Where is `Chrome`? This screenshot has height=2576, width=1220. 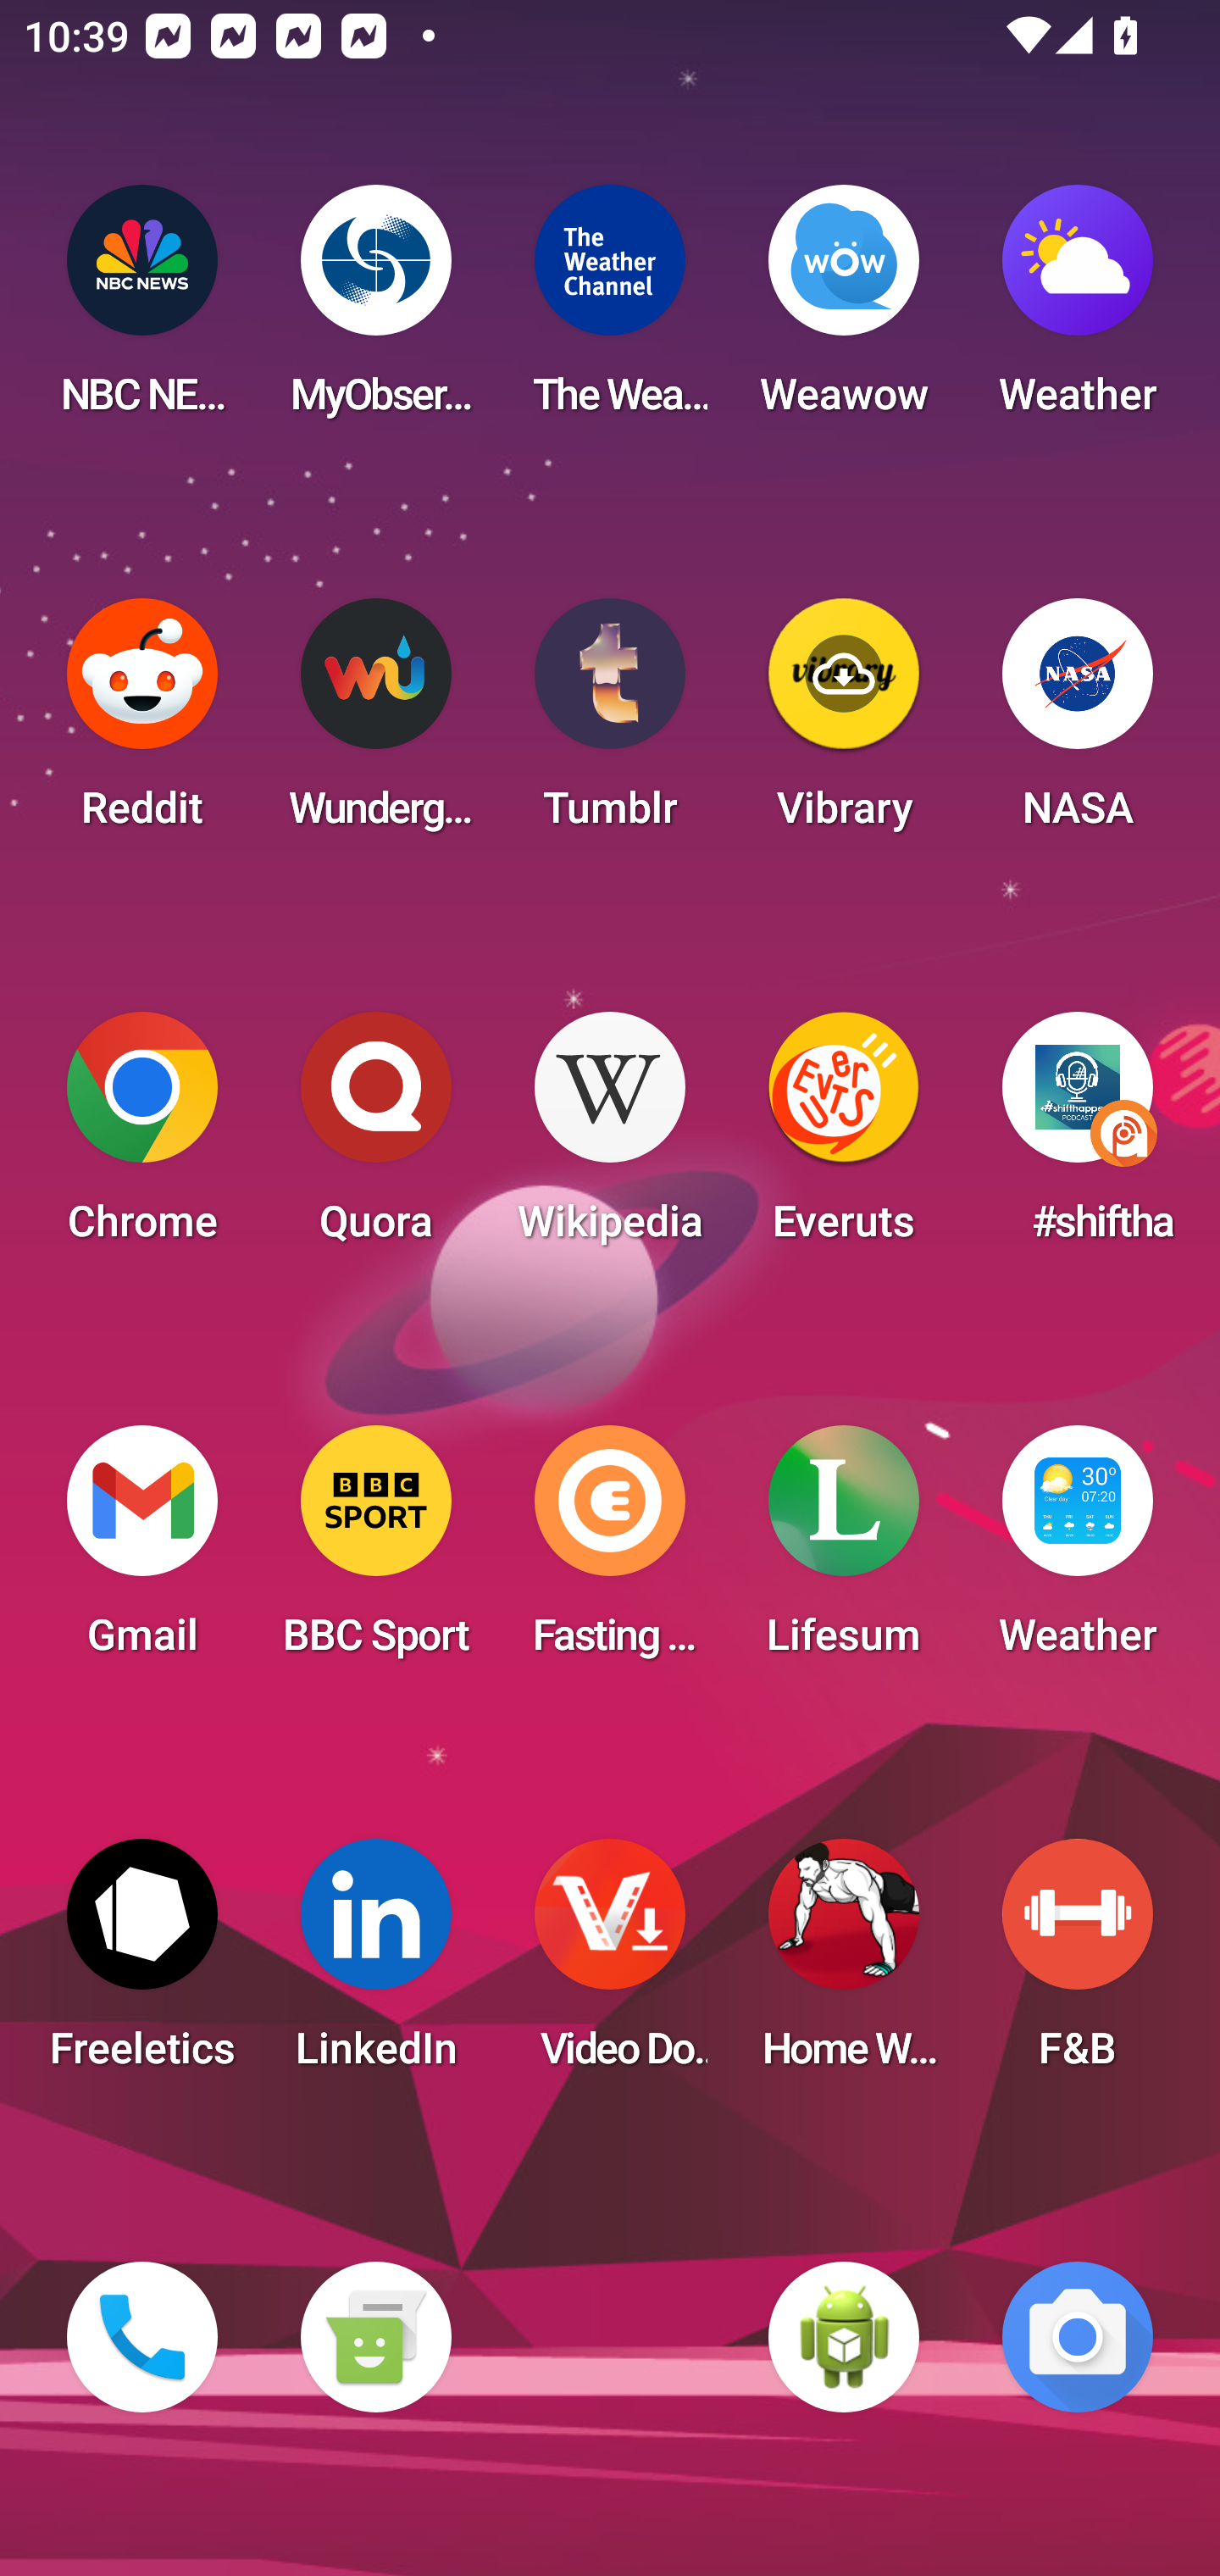 Chrome is located at coordinates (142, 1137).